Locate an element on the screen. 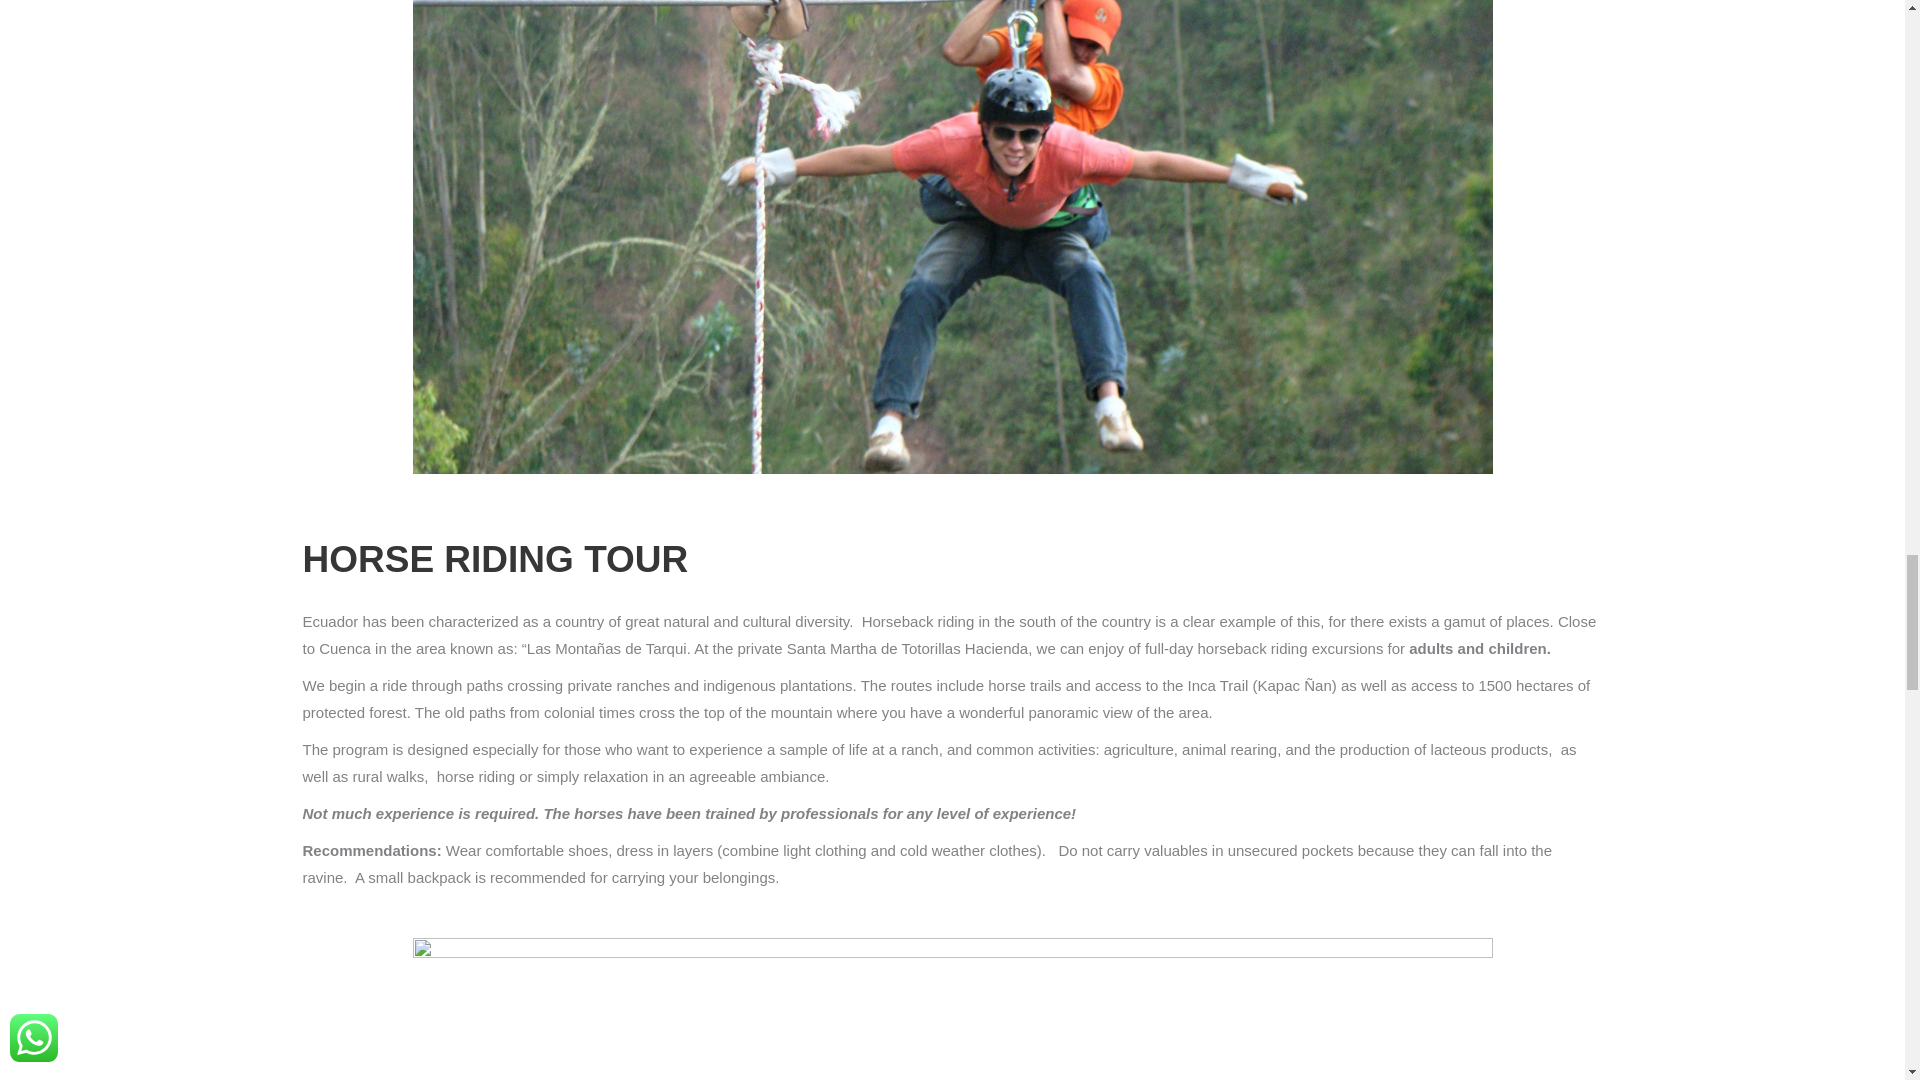 Image resolution: width=1920 pixels, height=1080 pixels. Cuenca adventure tours horse riding is located at coordinates (952, 1009).